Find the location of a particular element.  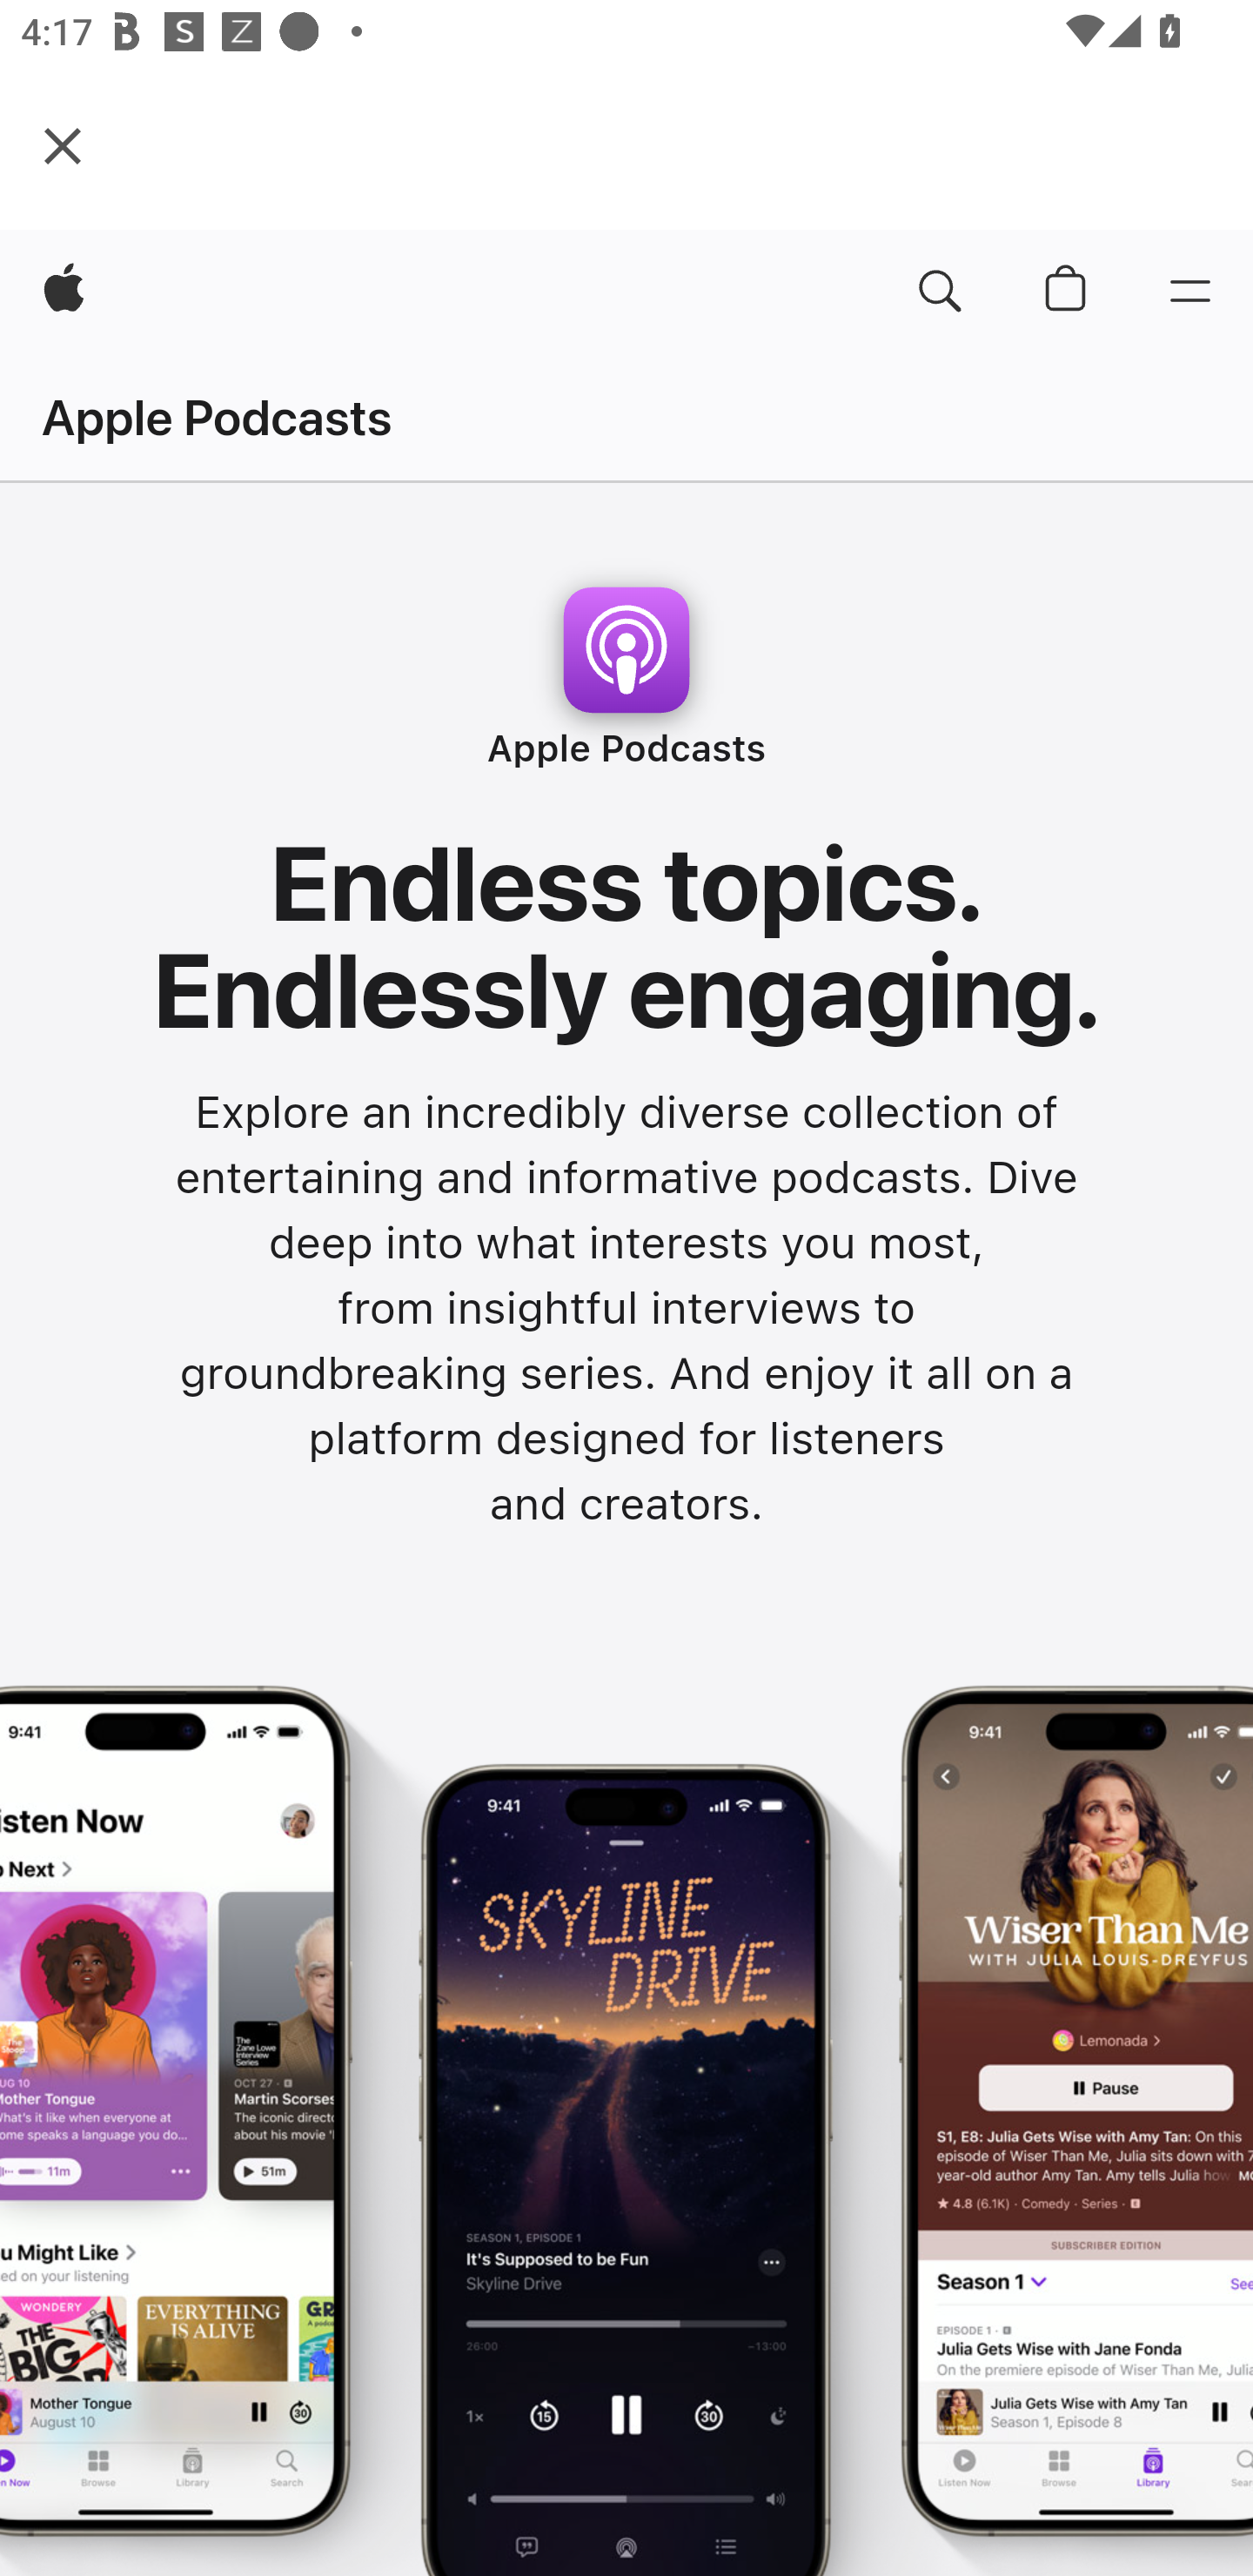

Apple is located at coordinates (64, 292).